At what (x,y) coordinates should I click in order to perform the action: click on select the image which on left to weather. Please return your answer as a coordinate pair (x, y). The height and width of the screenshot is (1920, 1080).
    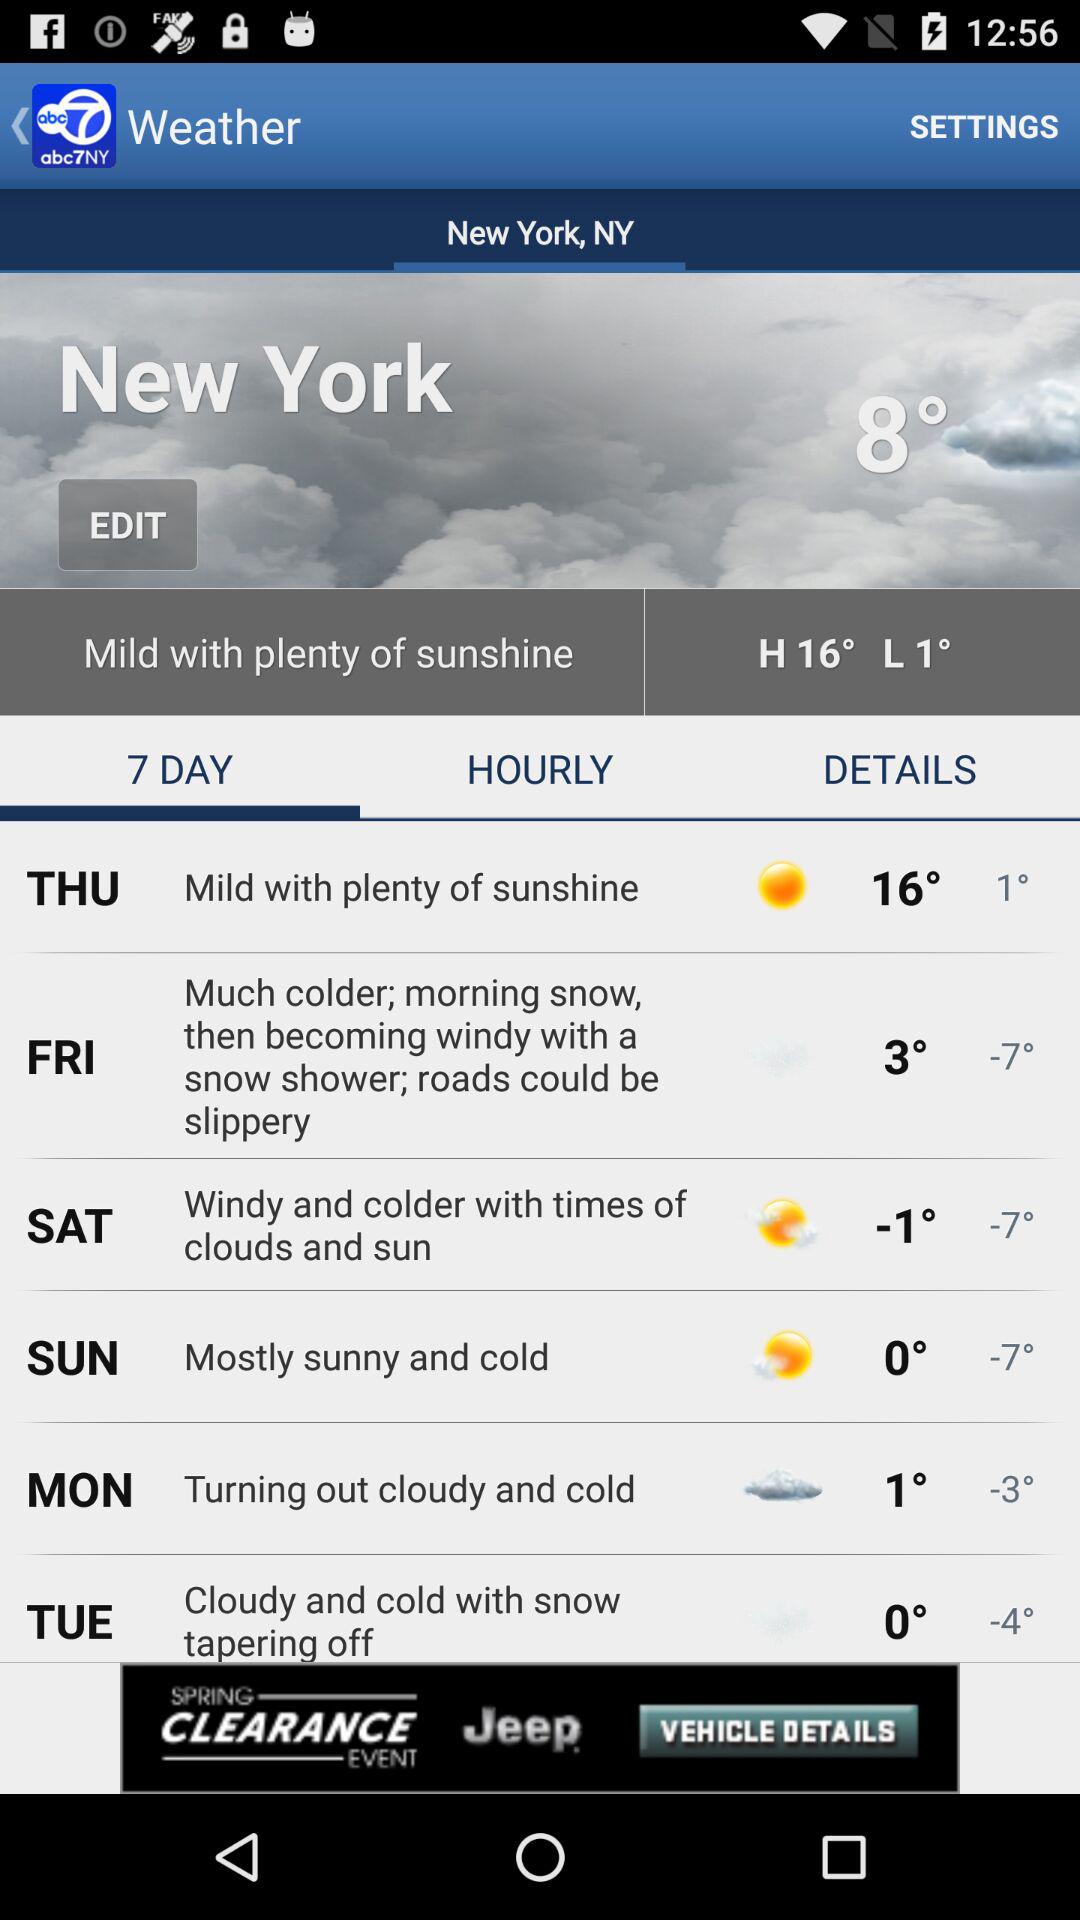
    Looking at the image, I should click on (74, 126).